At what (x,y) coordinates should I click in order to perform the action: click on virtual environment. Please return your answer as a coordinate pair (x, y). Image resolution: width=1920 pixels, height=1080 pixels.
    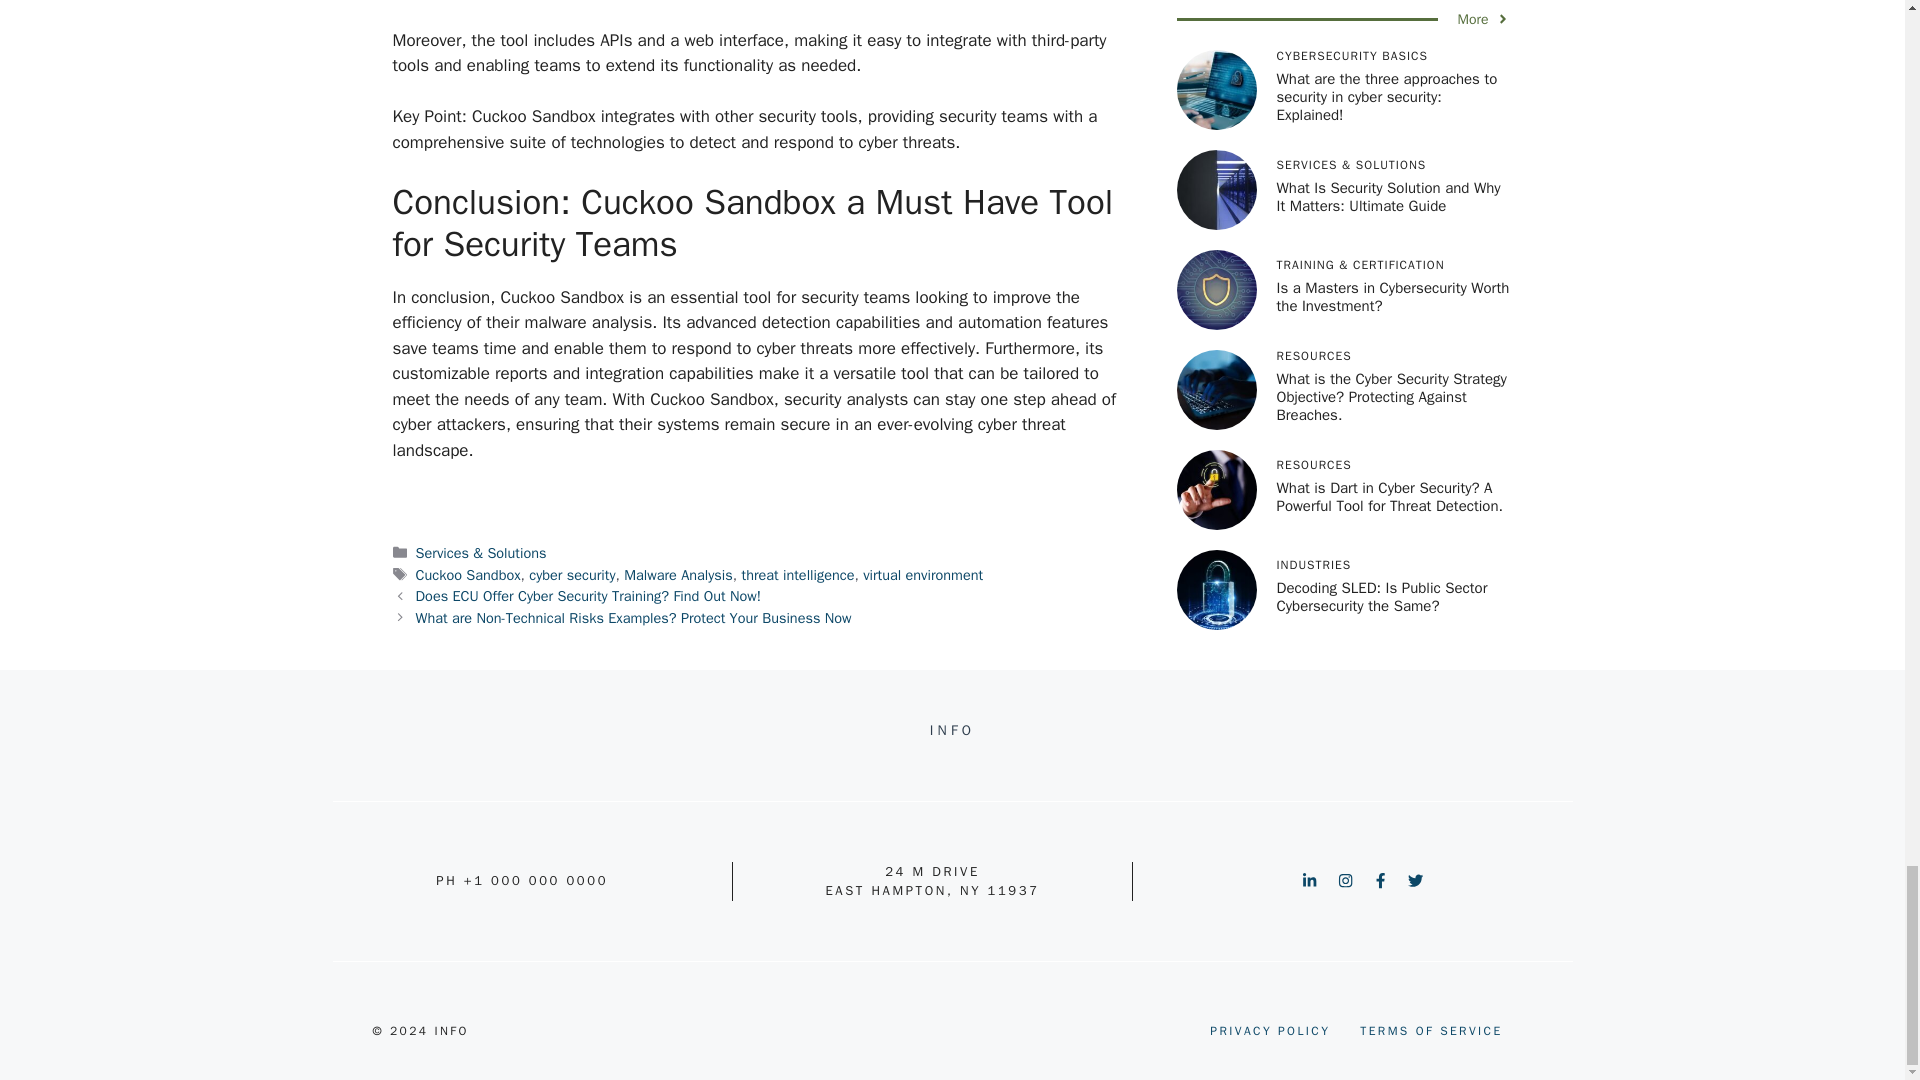
    Looking at the image, I should click on (922, 574).